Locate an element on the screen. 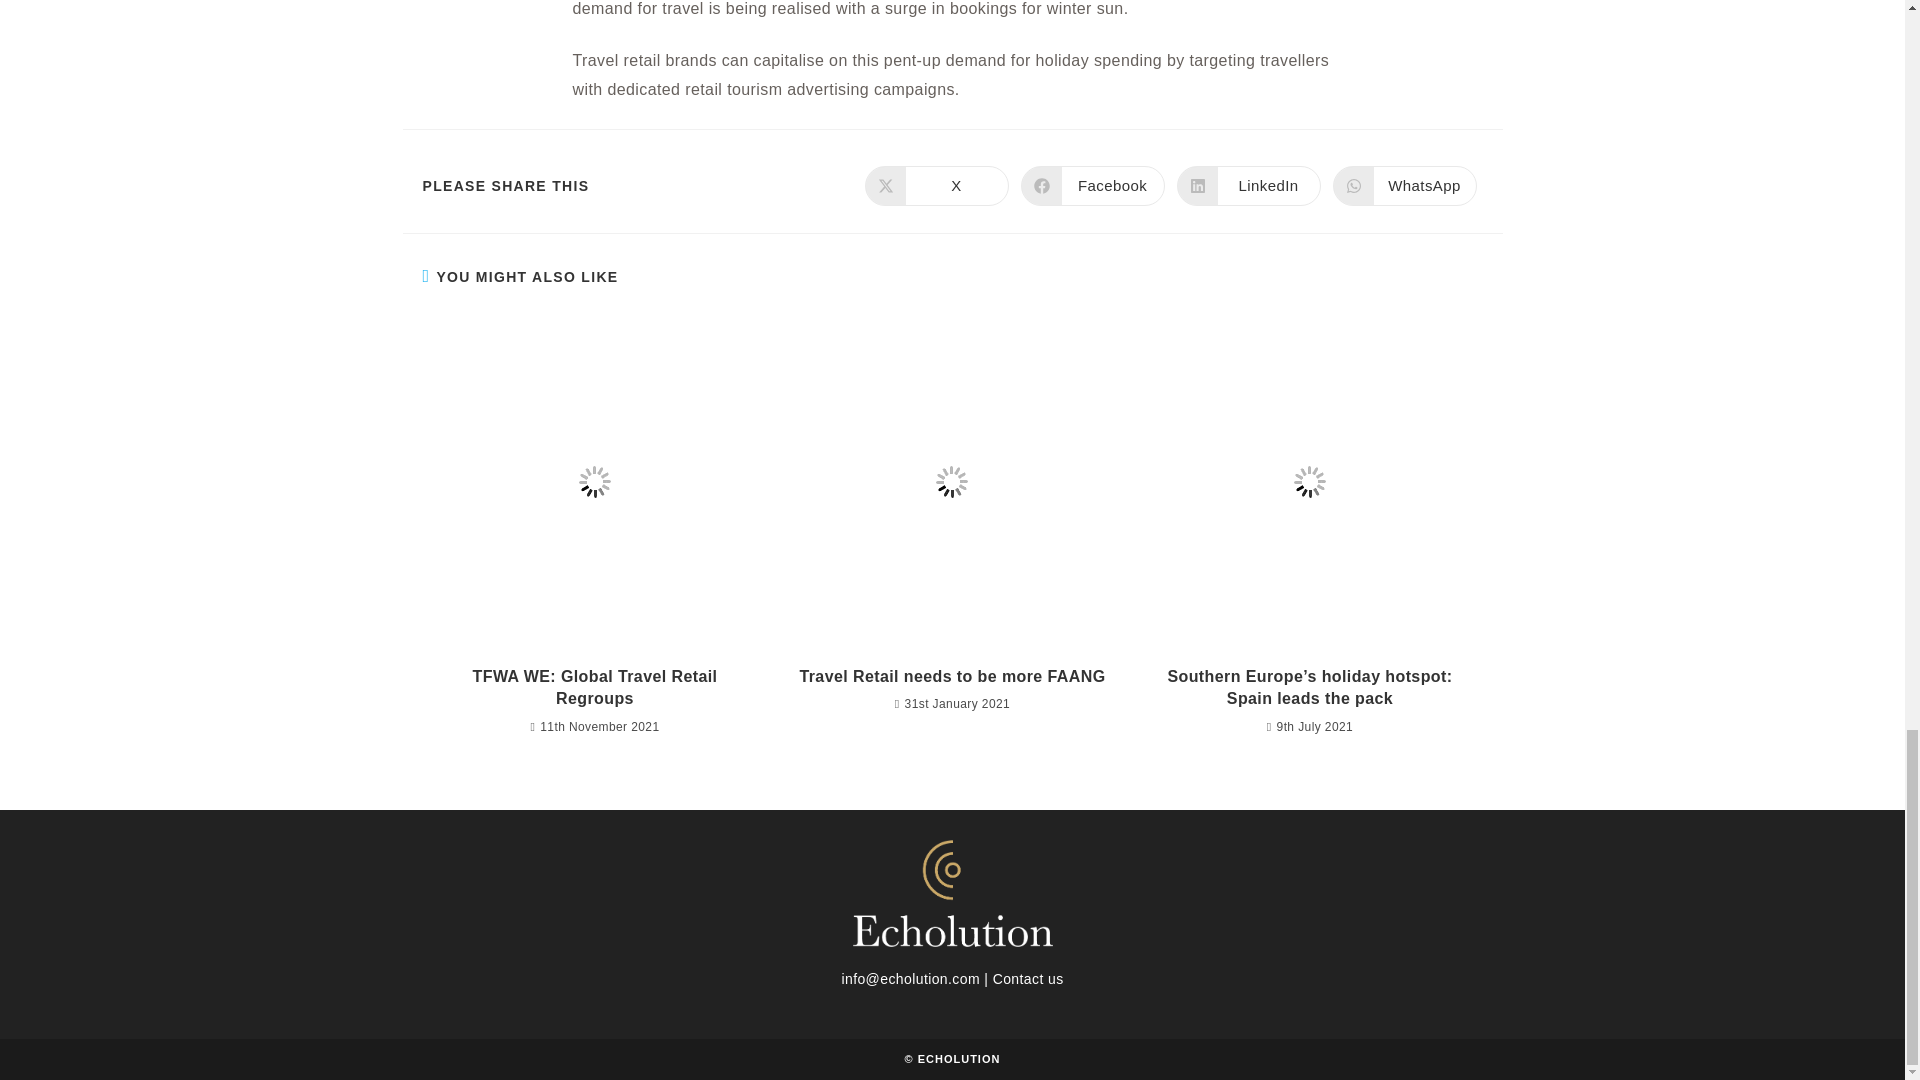 The width and height of the screenshot is (1920, 1080). TFWA WE: Global Travel Retail Regroups is located at coordinates (1091, 186).